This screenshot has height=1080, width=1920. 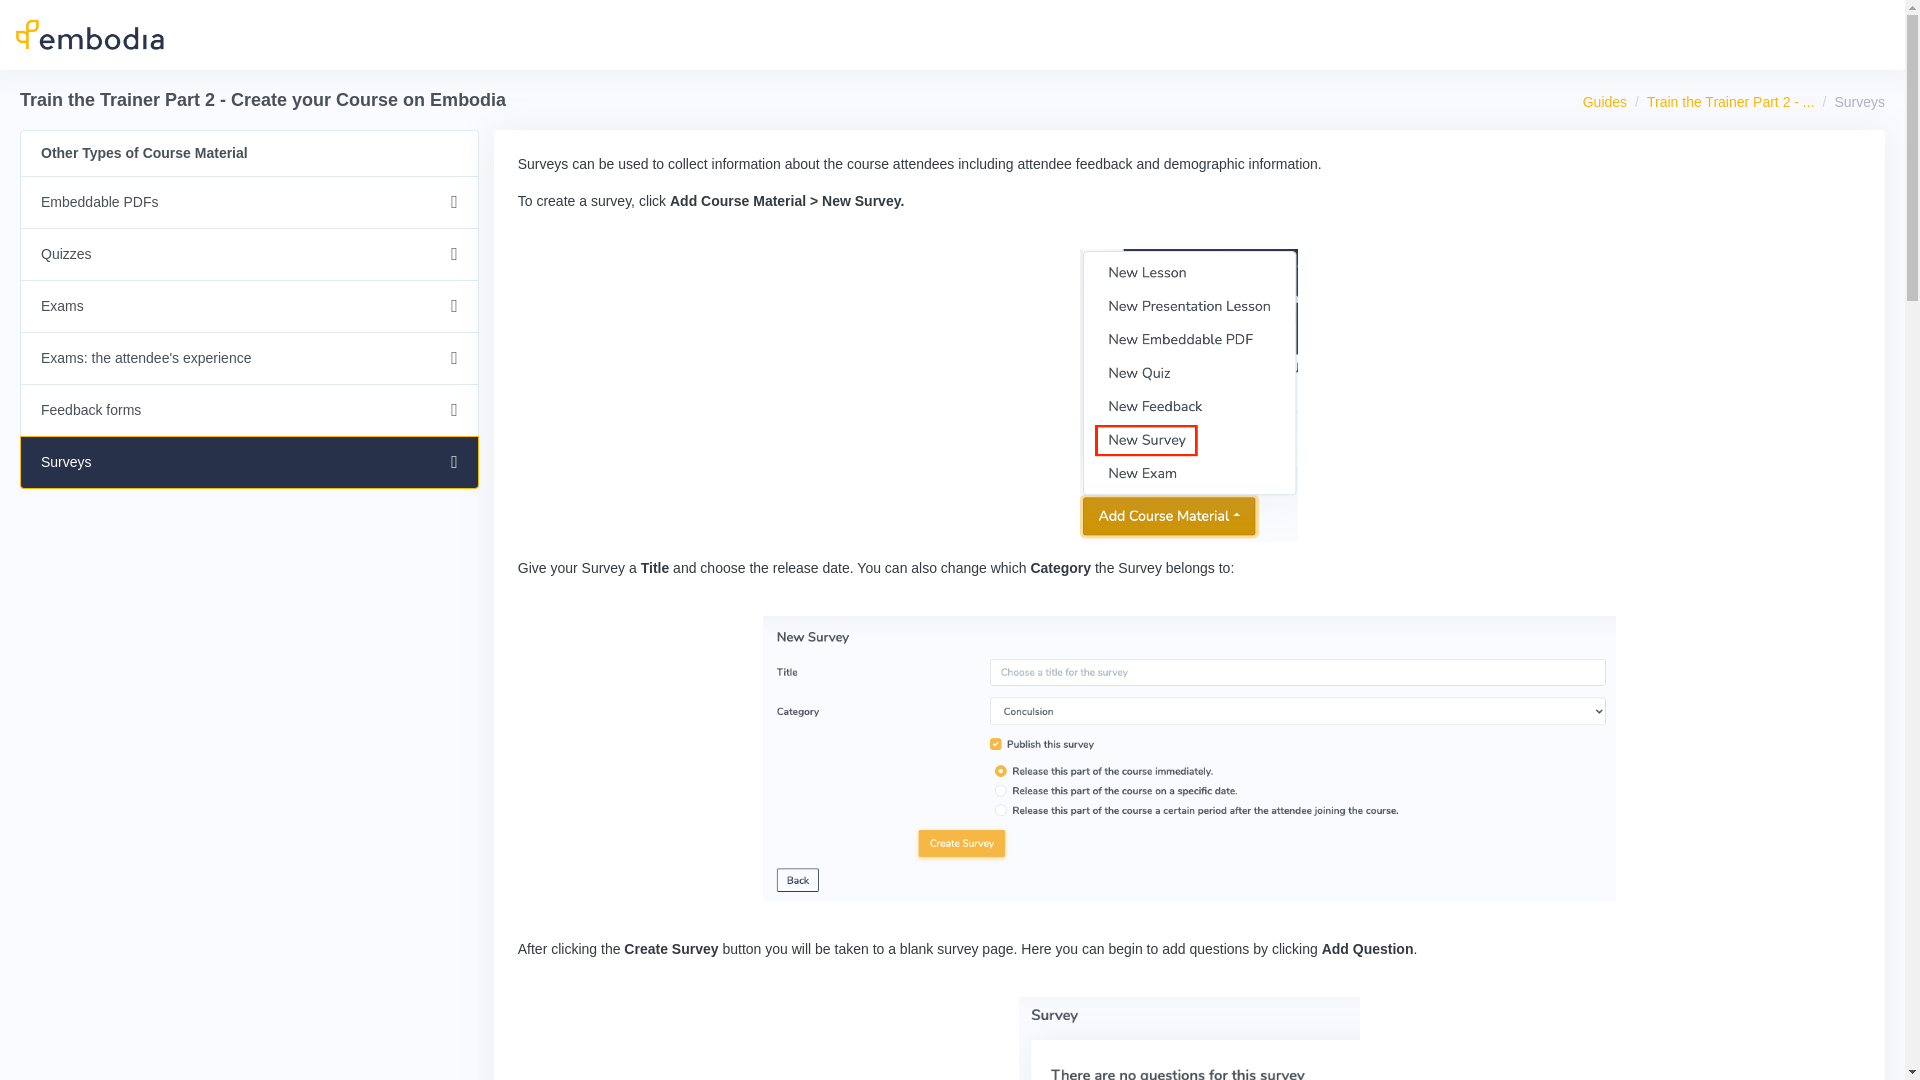 What do you see at coordinates (248, 306) in the screenshot?
I see `Exams` at bounding box center [248, 306].